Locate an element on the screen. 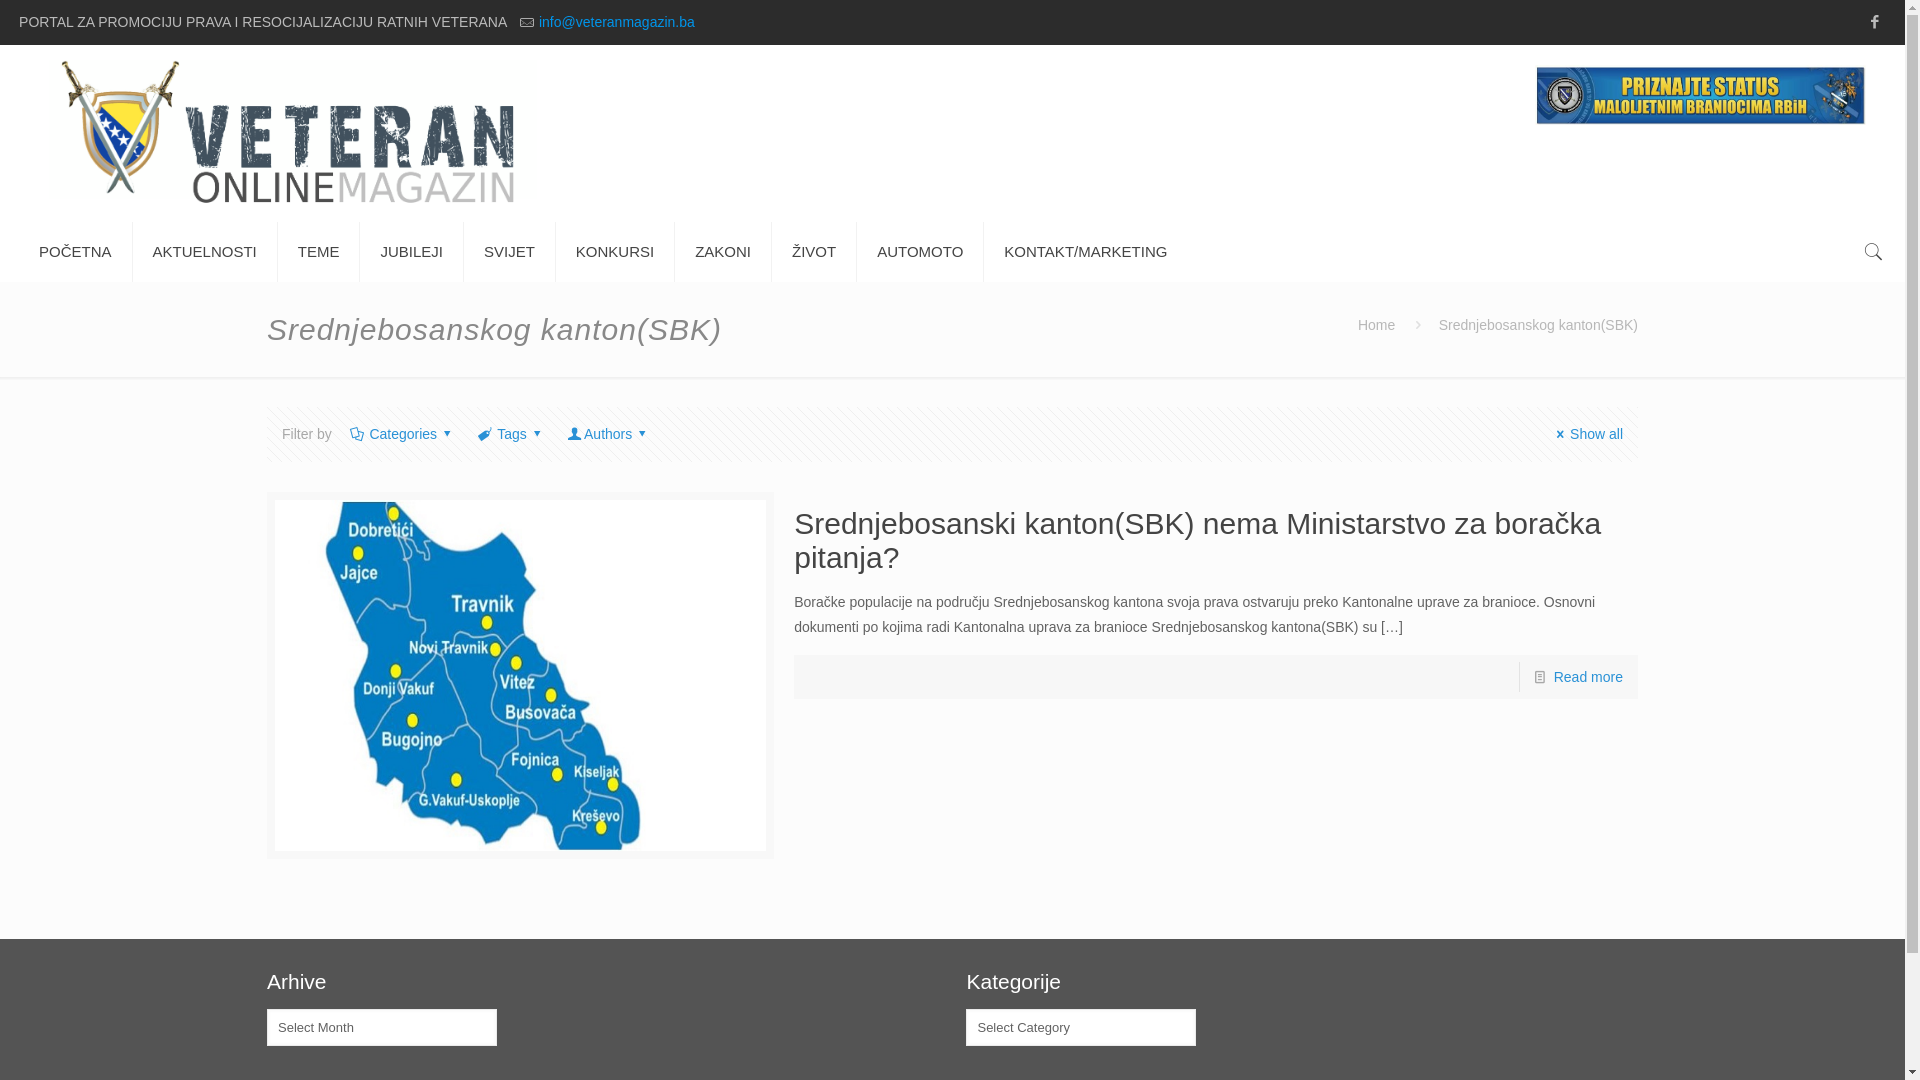  info@veteranmagazin.ba is located at coordinates (617, 22).